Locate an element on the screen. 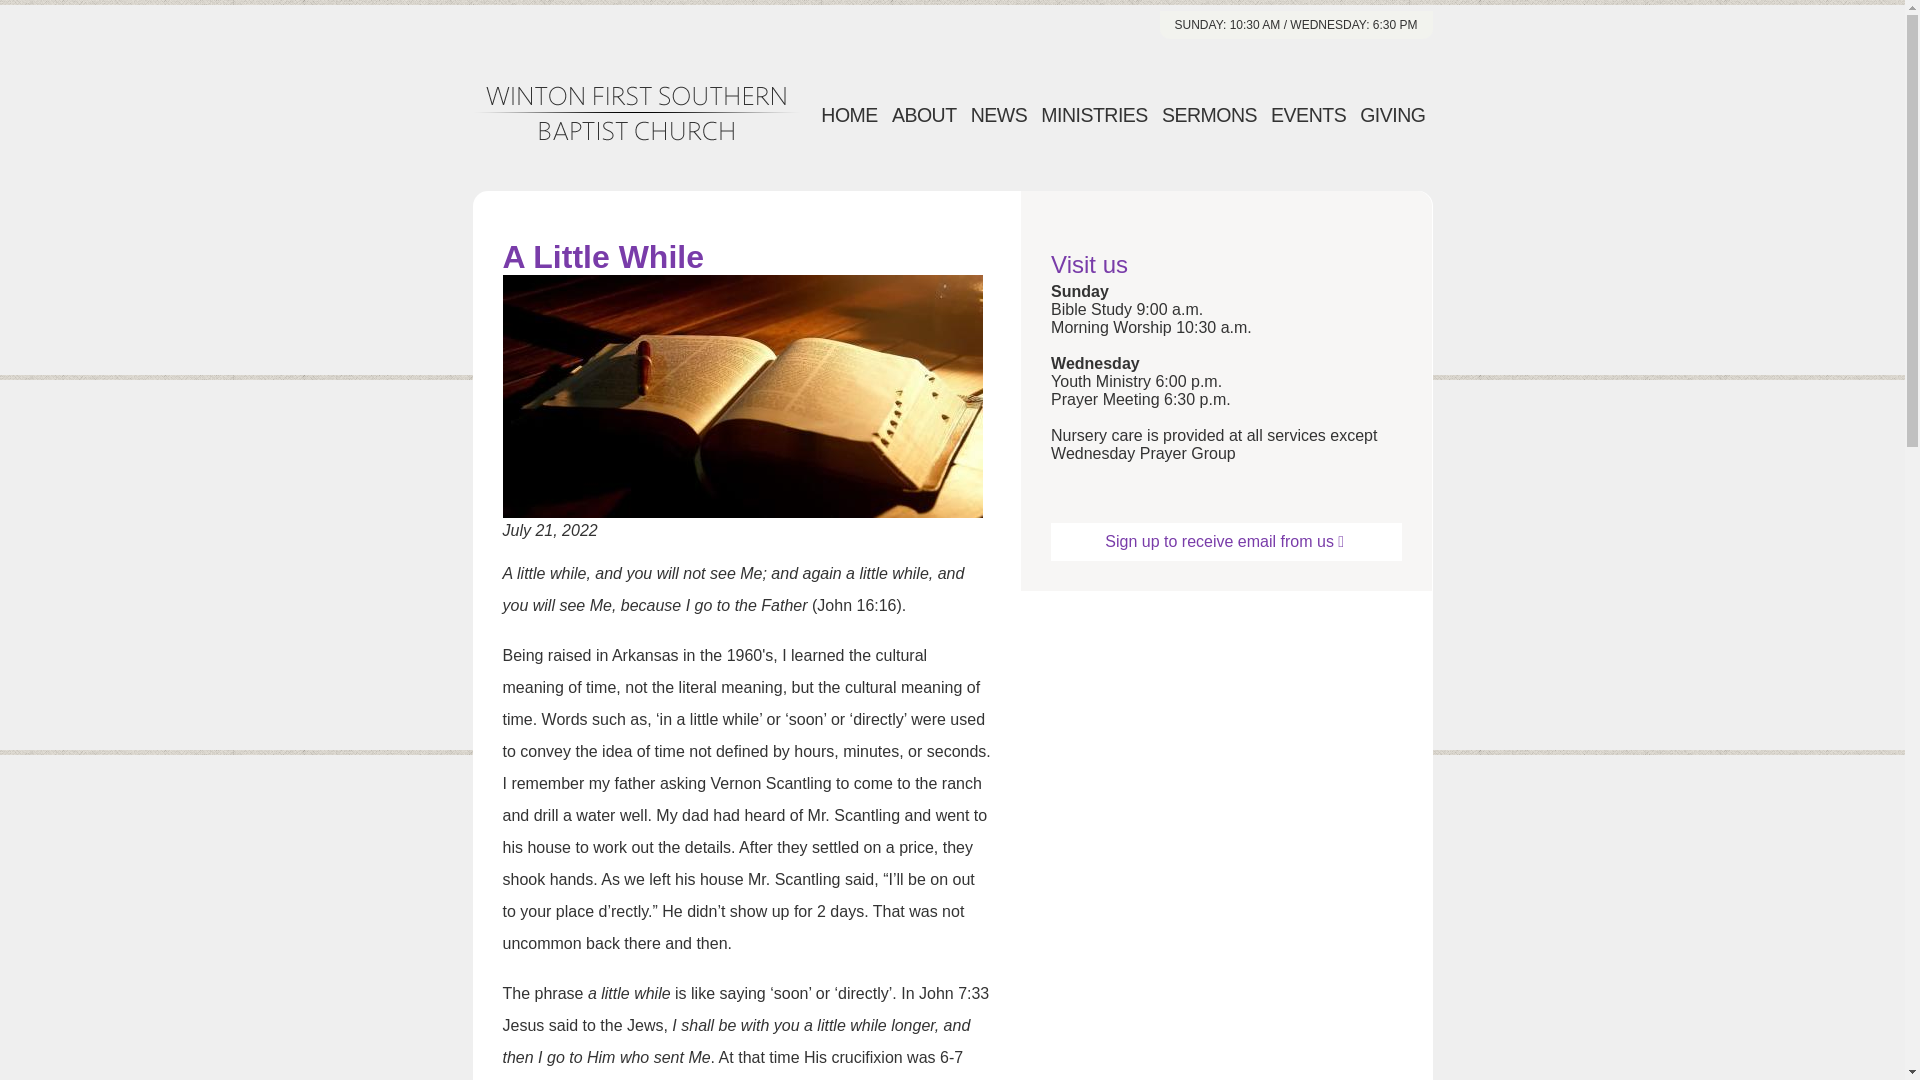  EVENTS is located at coordinates (1308, 116).